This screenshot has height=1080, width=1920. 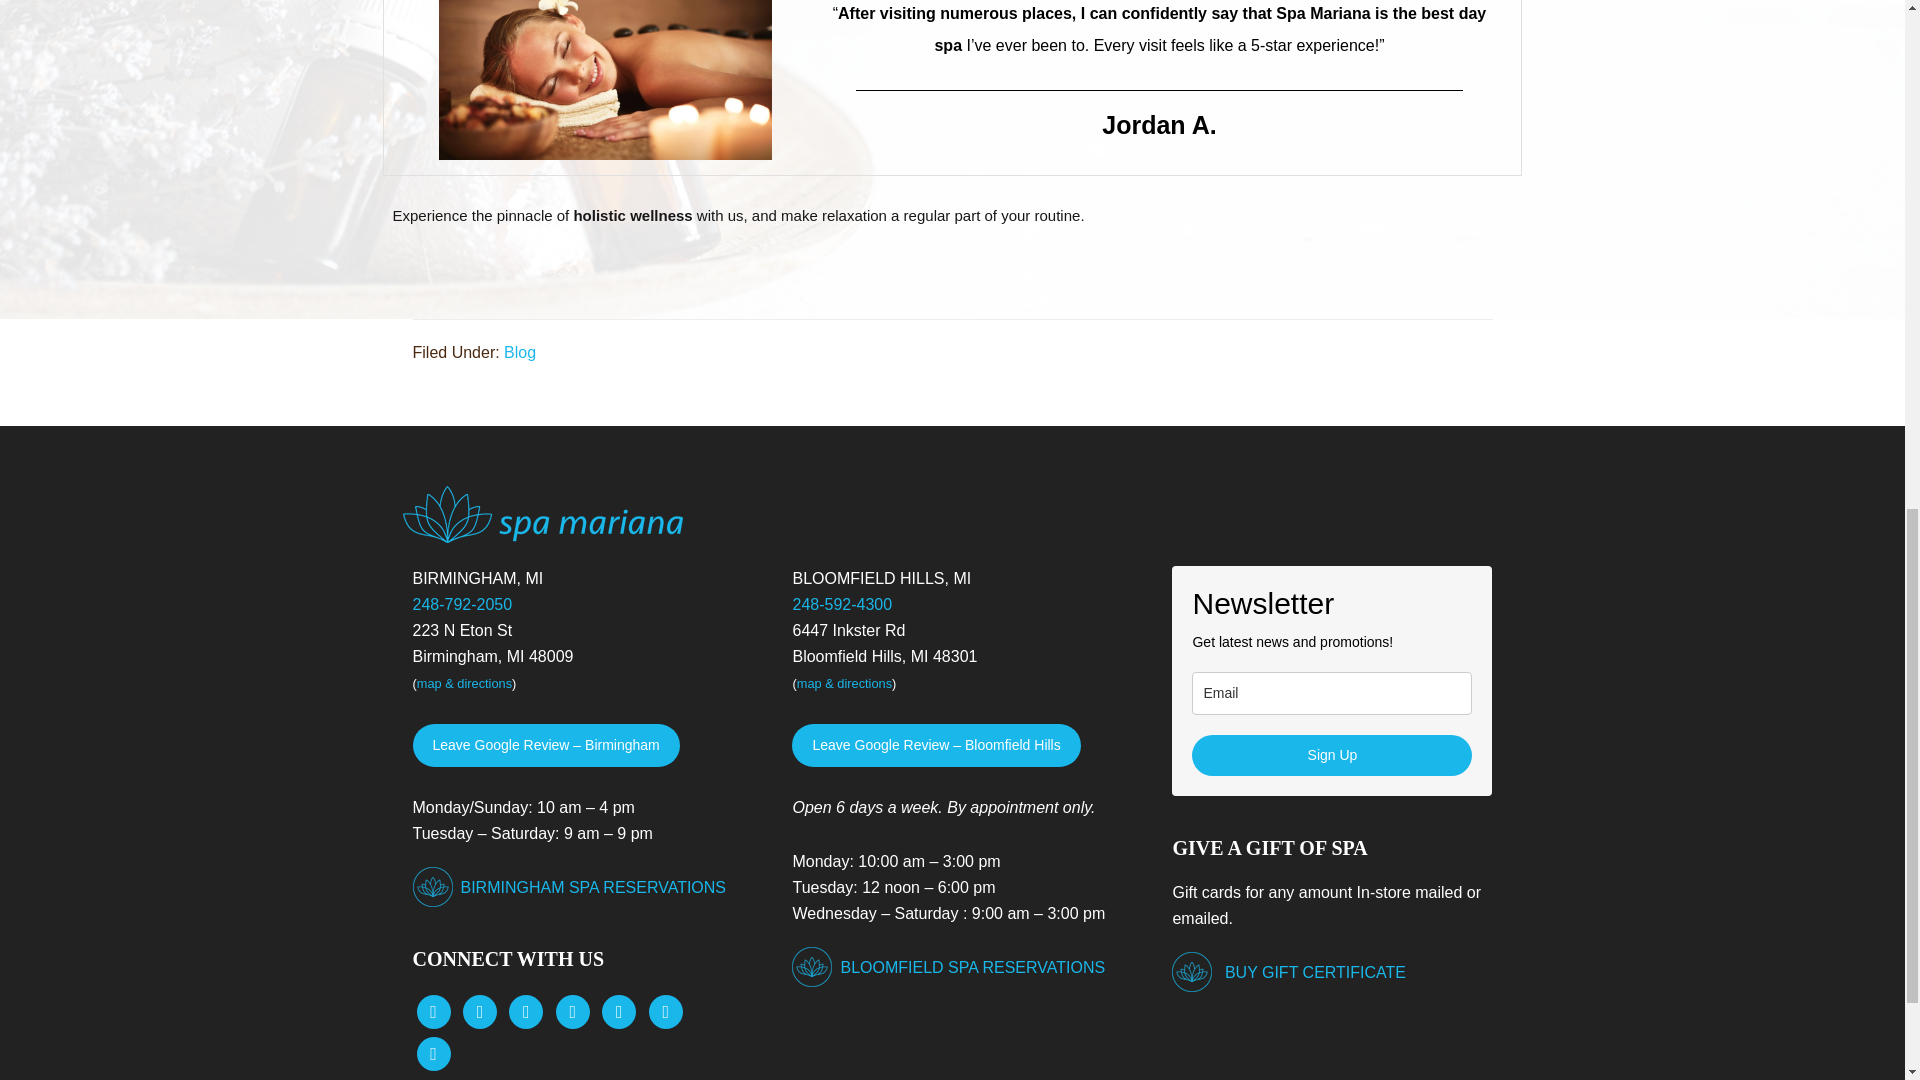 I want to click on Default Label, so click(x=618, y=1010).